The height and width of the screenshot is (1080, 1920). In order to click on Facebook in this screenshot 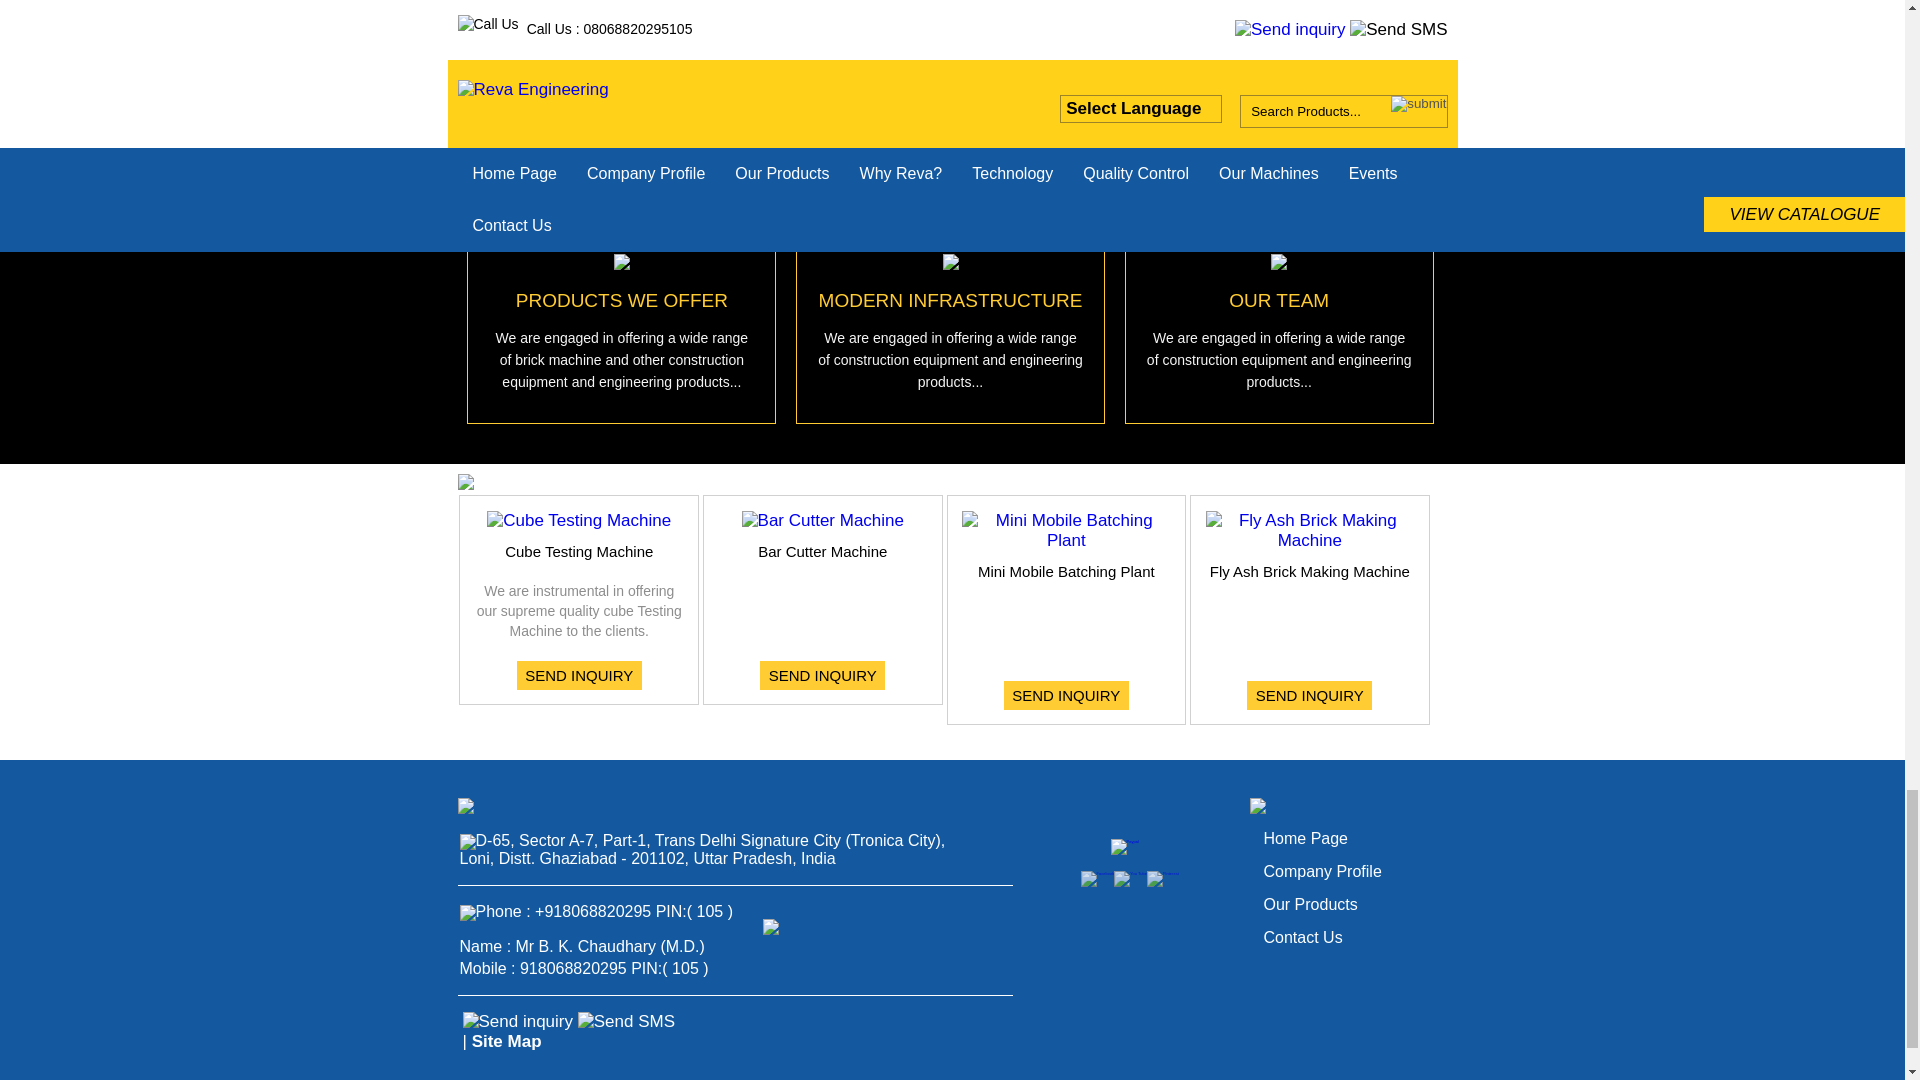, I will do `click(1098, 878)`.